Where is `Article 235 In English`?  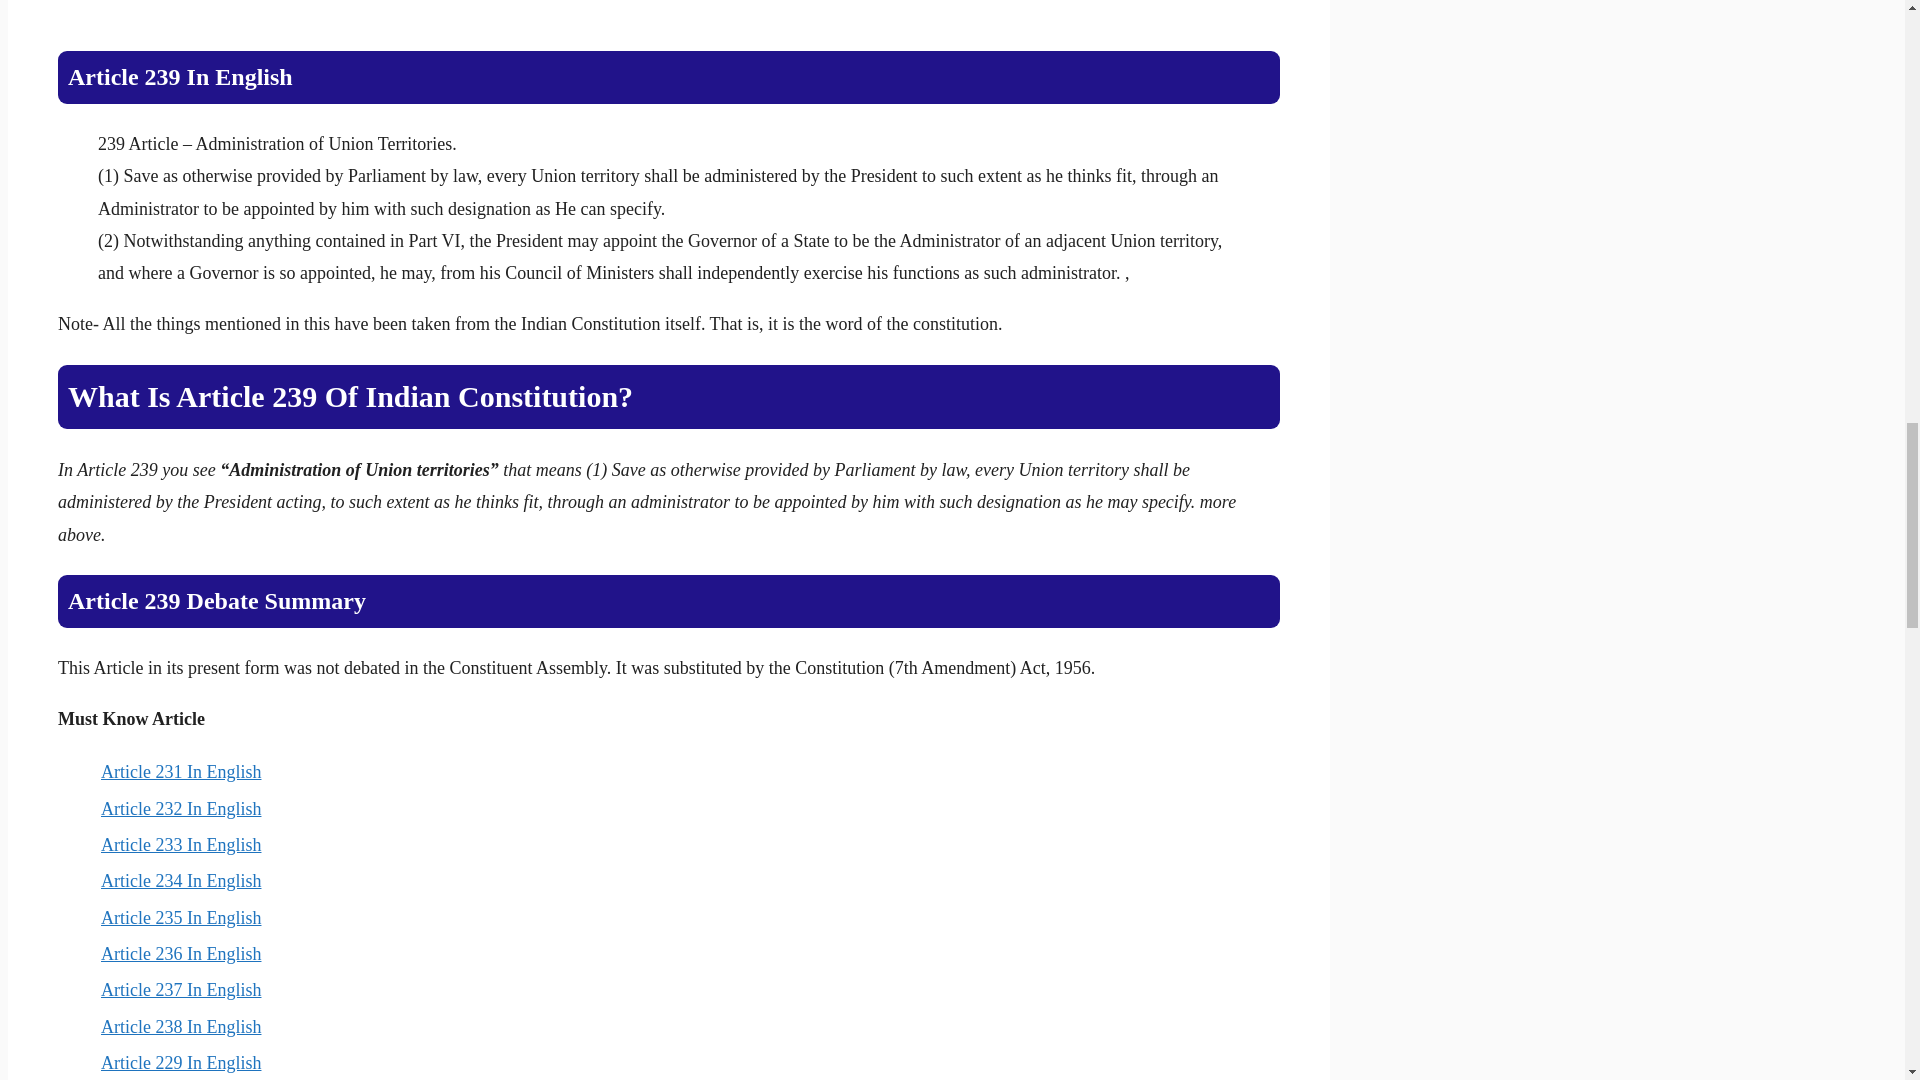 Article 235 In English is located at coordinates (181, 918).